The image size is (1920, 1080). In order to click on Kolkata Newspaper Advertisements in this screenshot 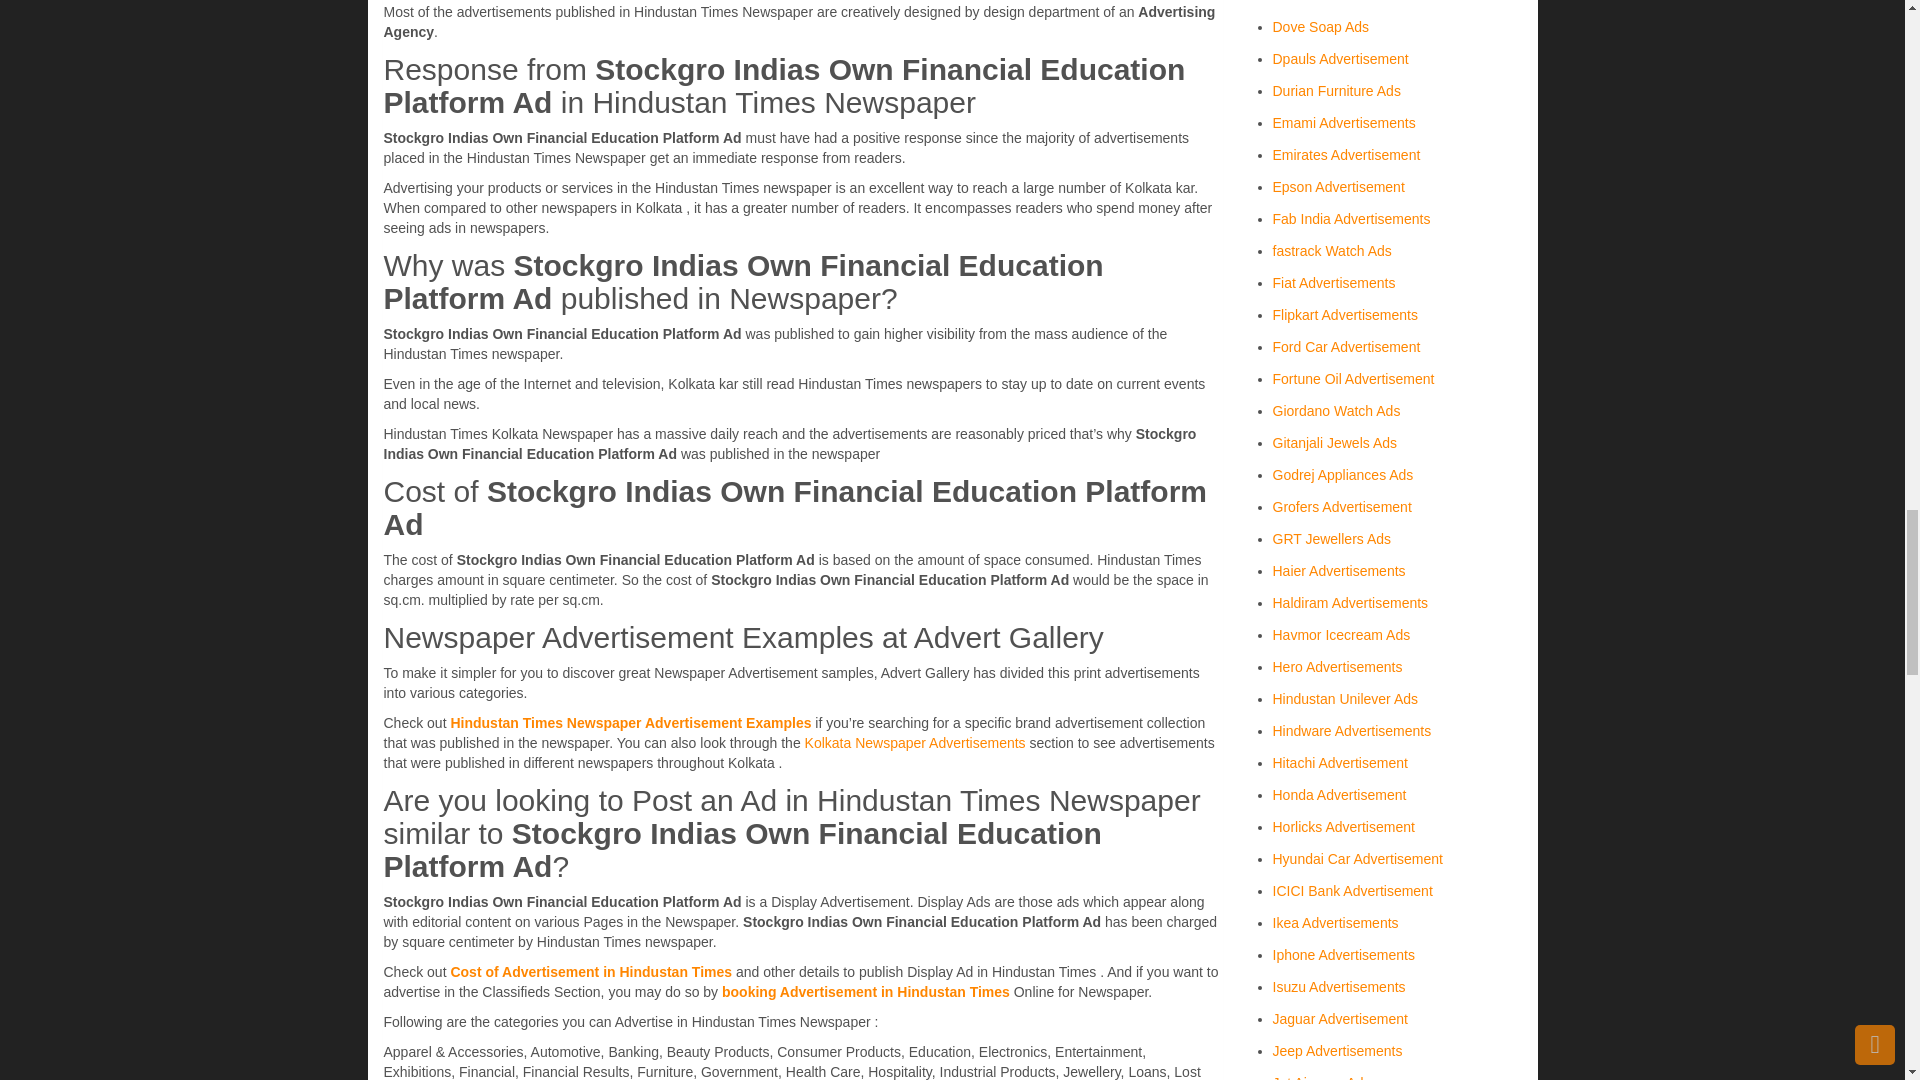, I will do `click(914, 742)`.